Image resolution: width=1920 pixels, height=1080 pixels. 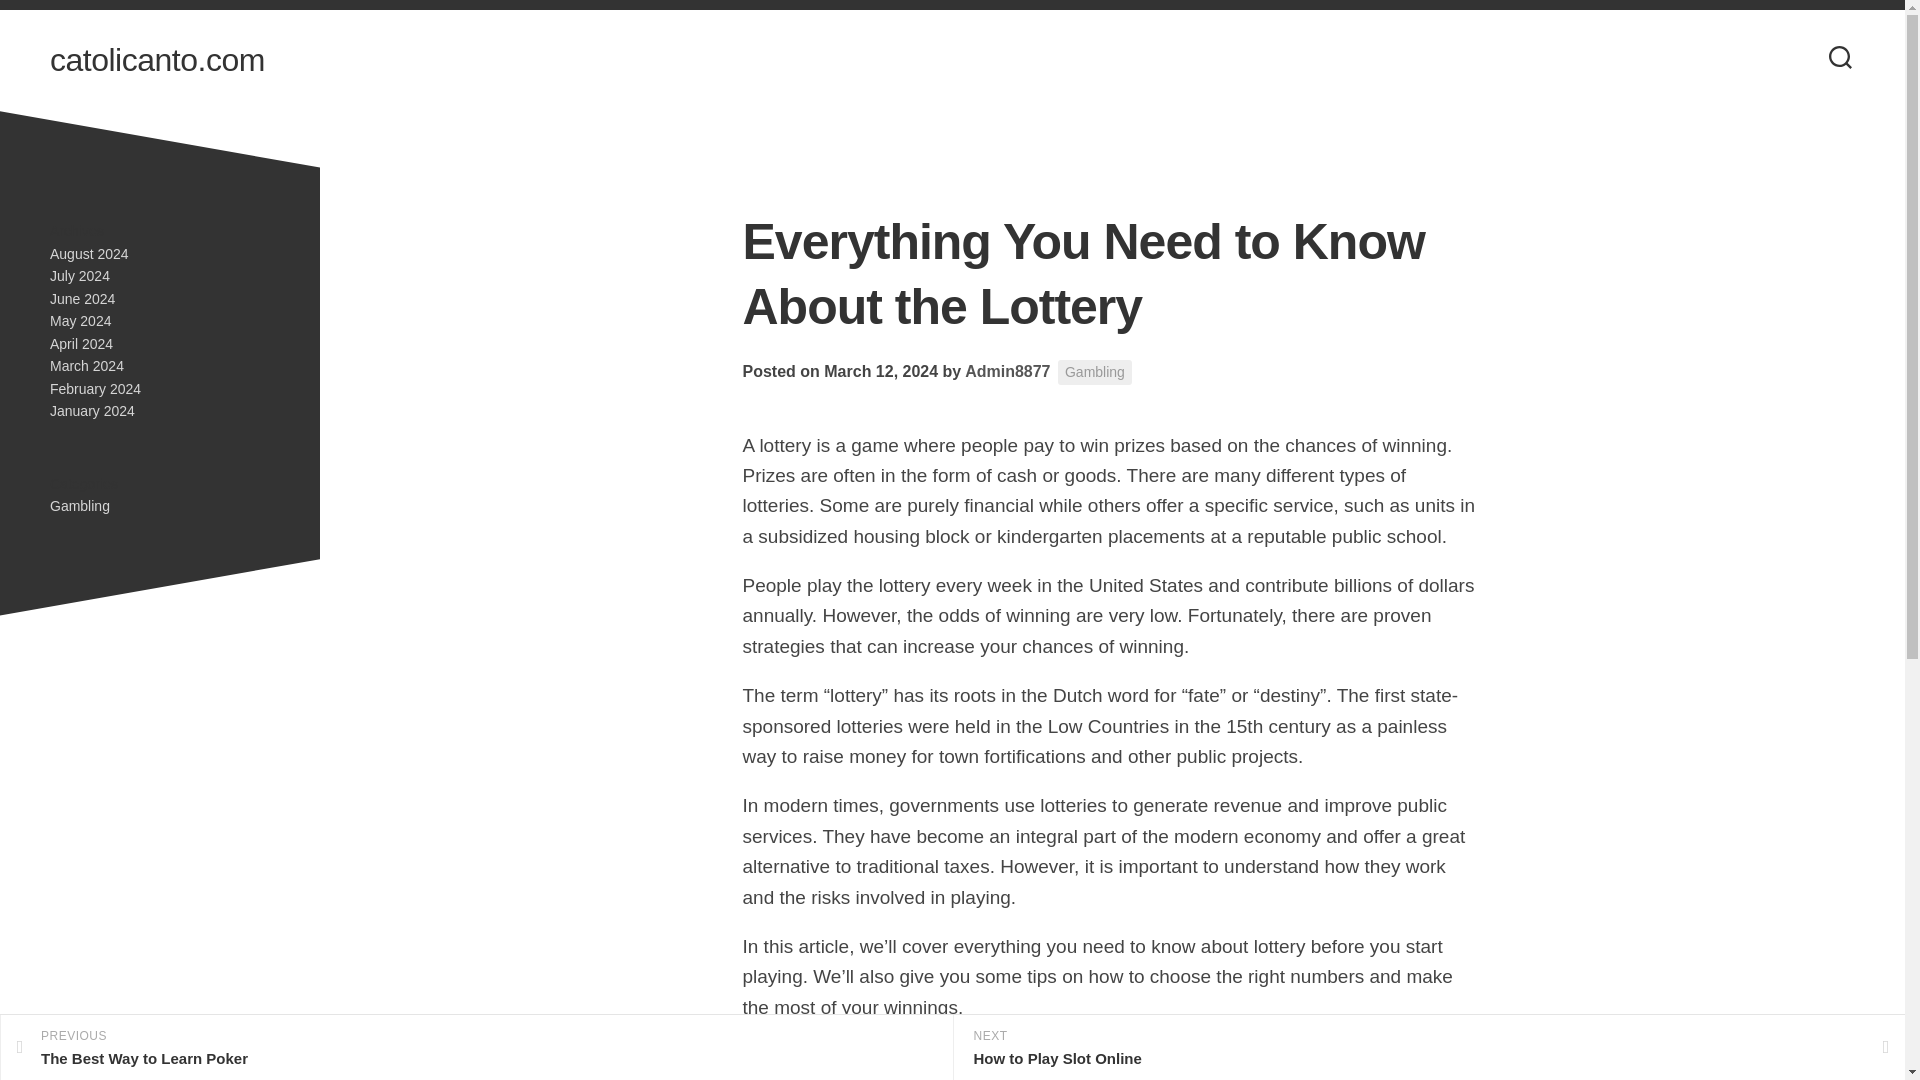 What do you see at coordinates (80, 321) in the screenshot?
I see `May 2024` at bounding box center [80, 321].